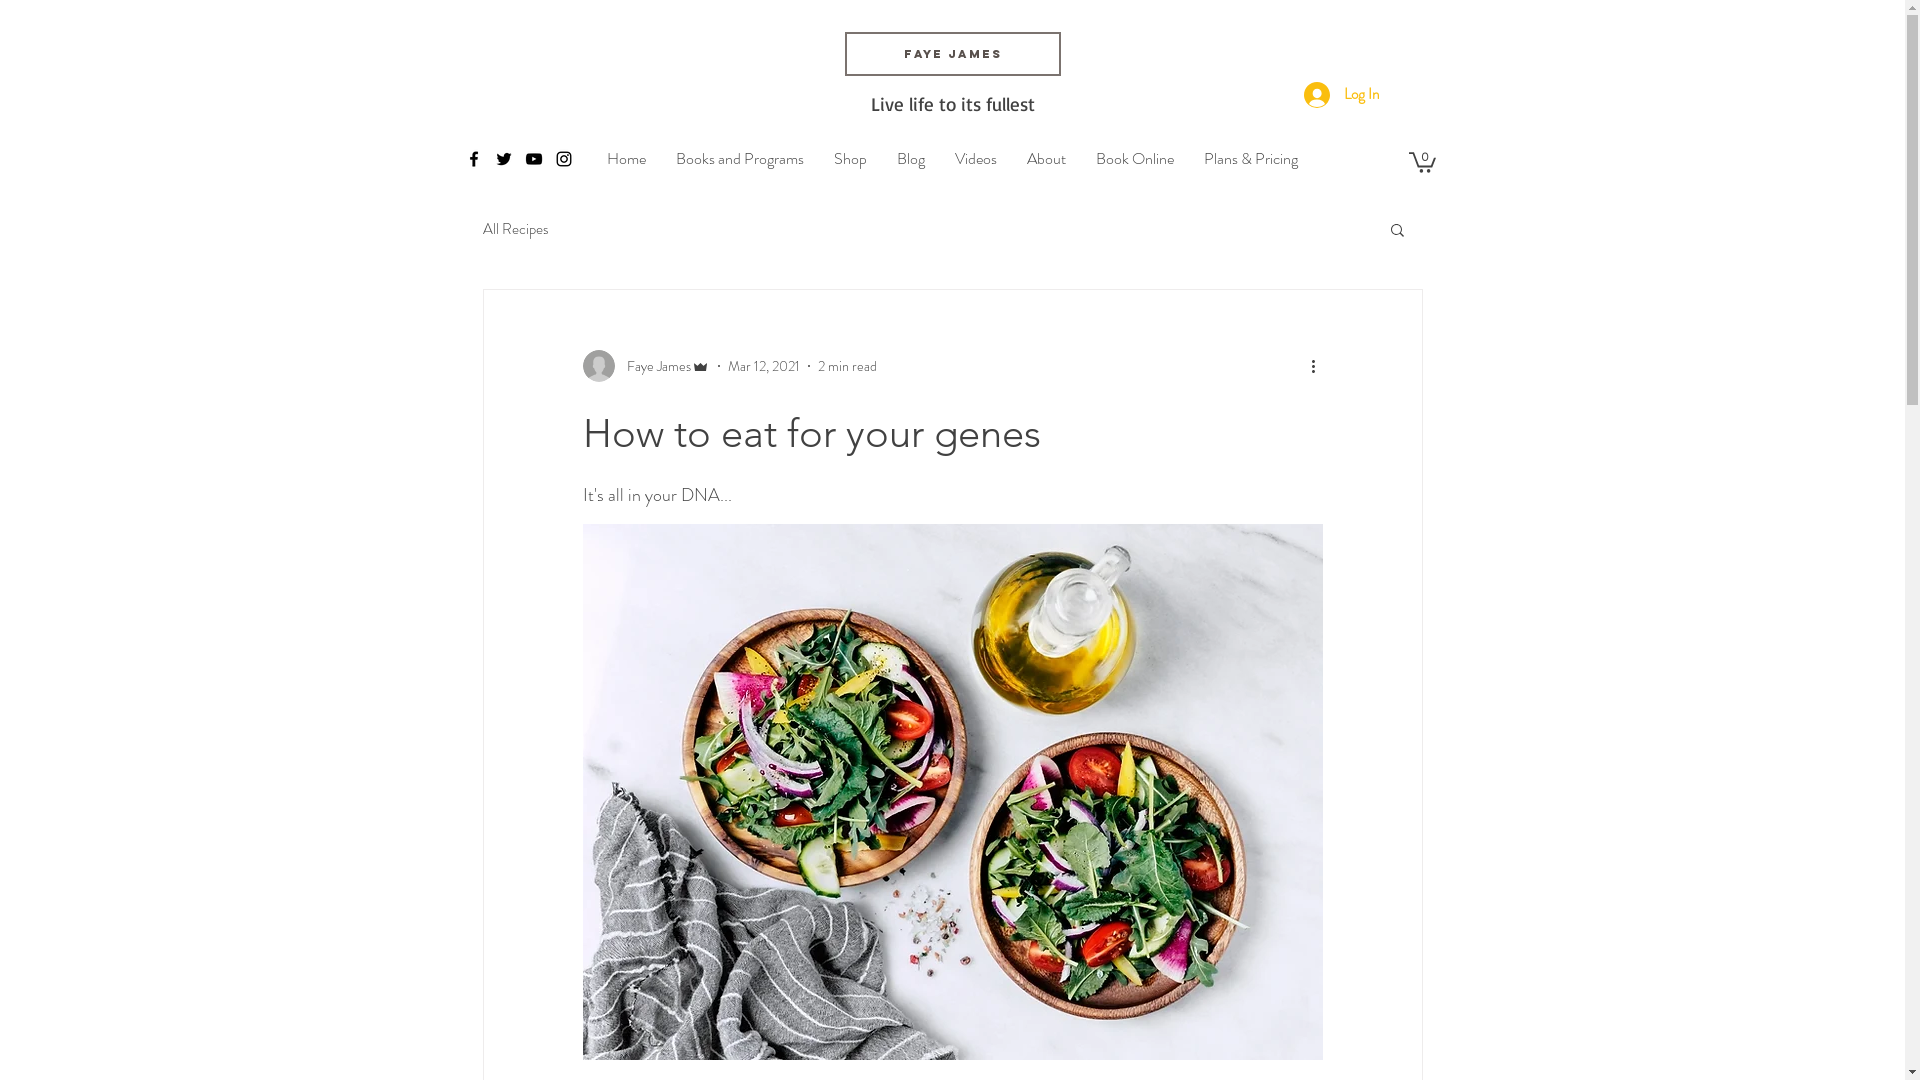 The width and height of the screenshot is (1920, 1080). Describe the element at coordinates (646, 366) in the screenshot. I see `Faye James` at that location.